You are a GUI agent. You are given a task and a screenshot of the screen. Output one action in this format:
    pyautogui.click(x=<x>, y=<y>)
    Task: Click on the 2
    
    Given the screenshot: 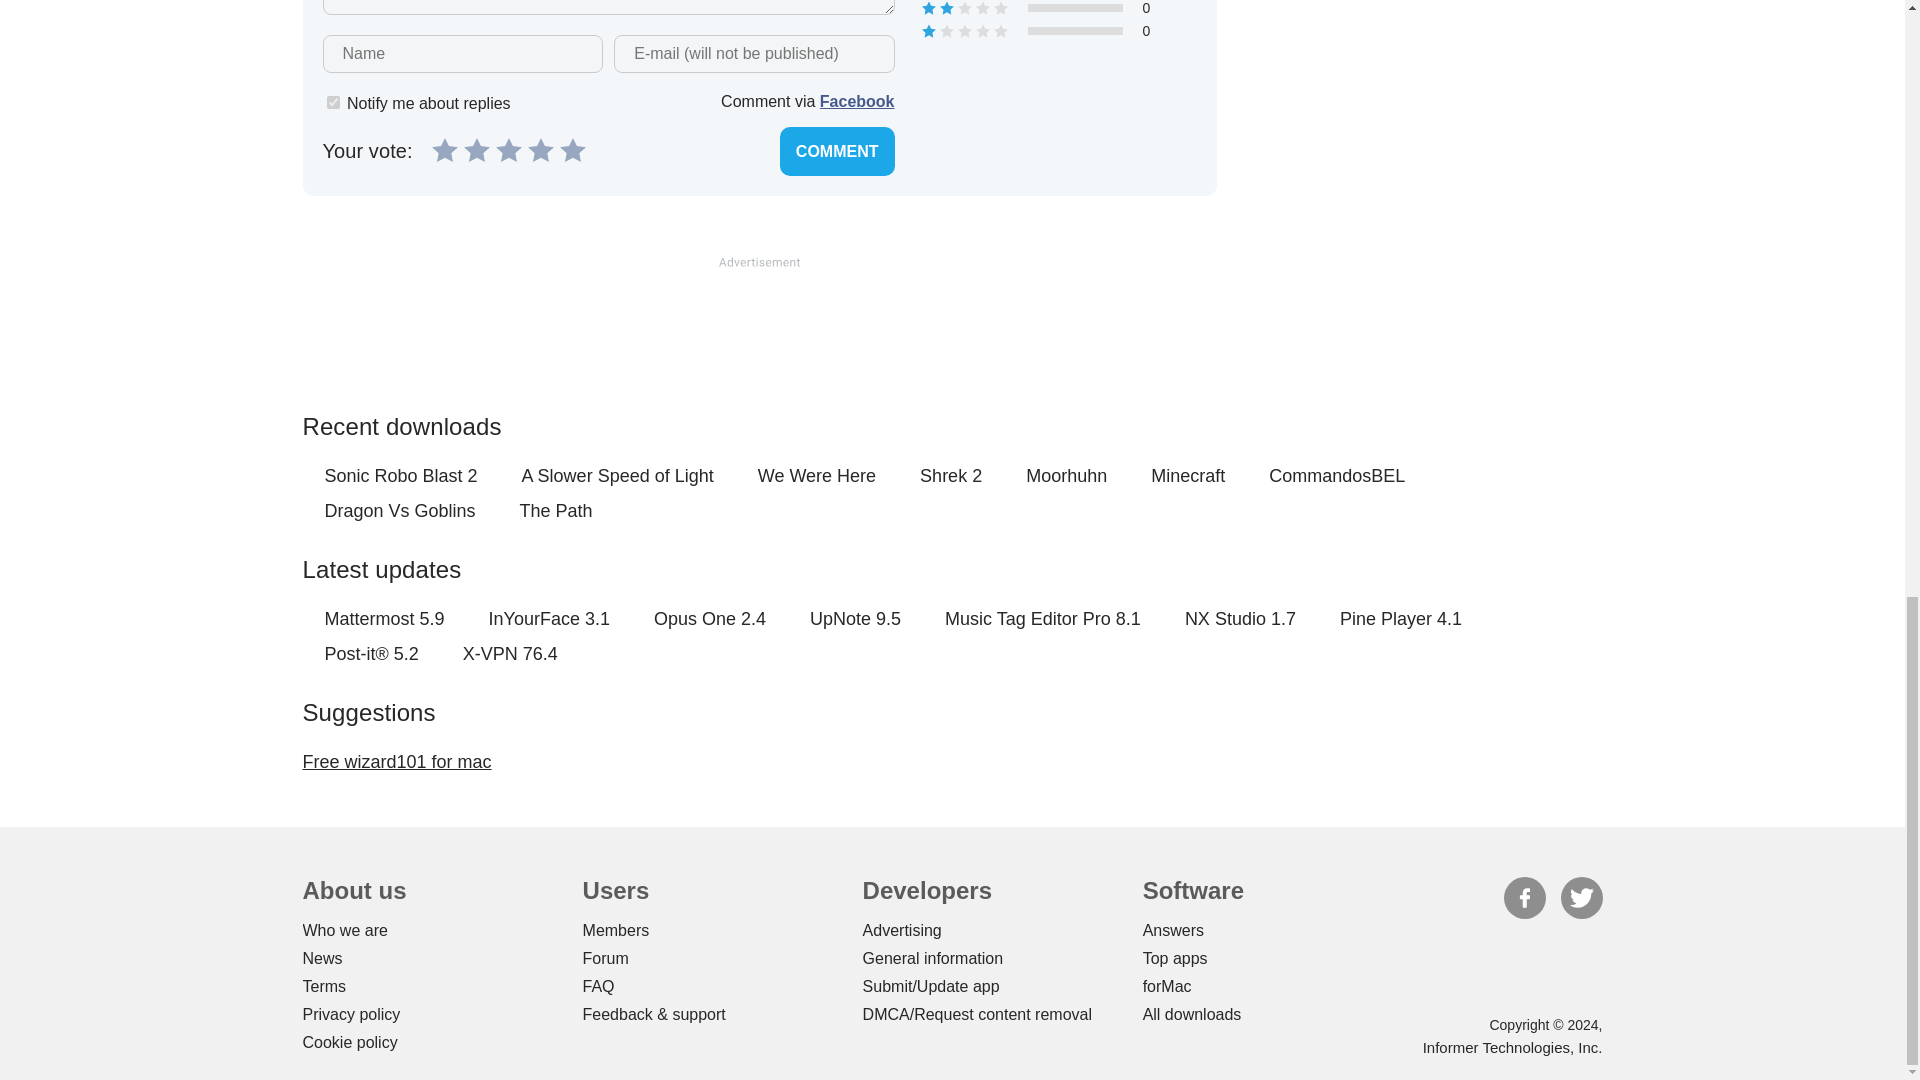 What is the action you would take?
    pyautogui.click(x=476, y=148)
    